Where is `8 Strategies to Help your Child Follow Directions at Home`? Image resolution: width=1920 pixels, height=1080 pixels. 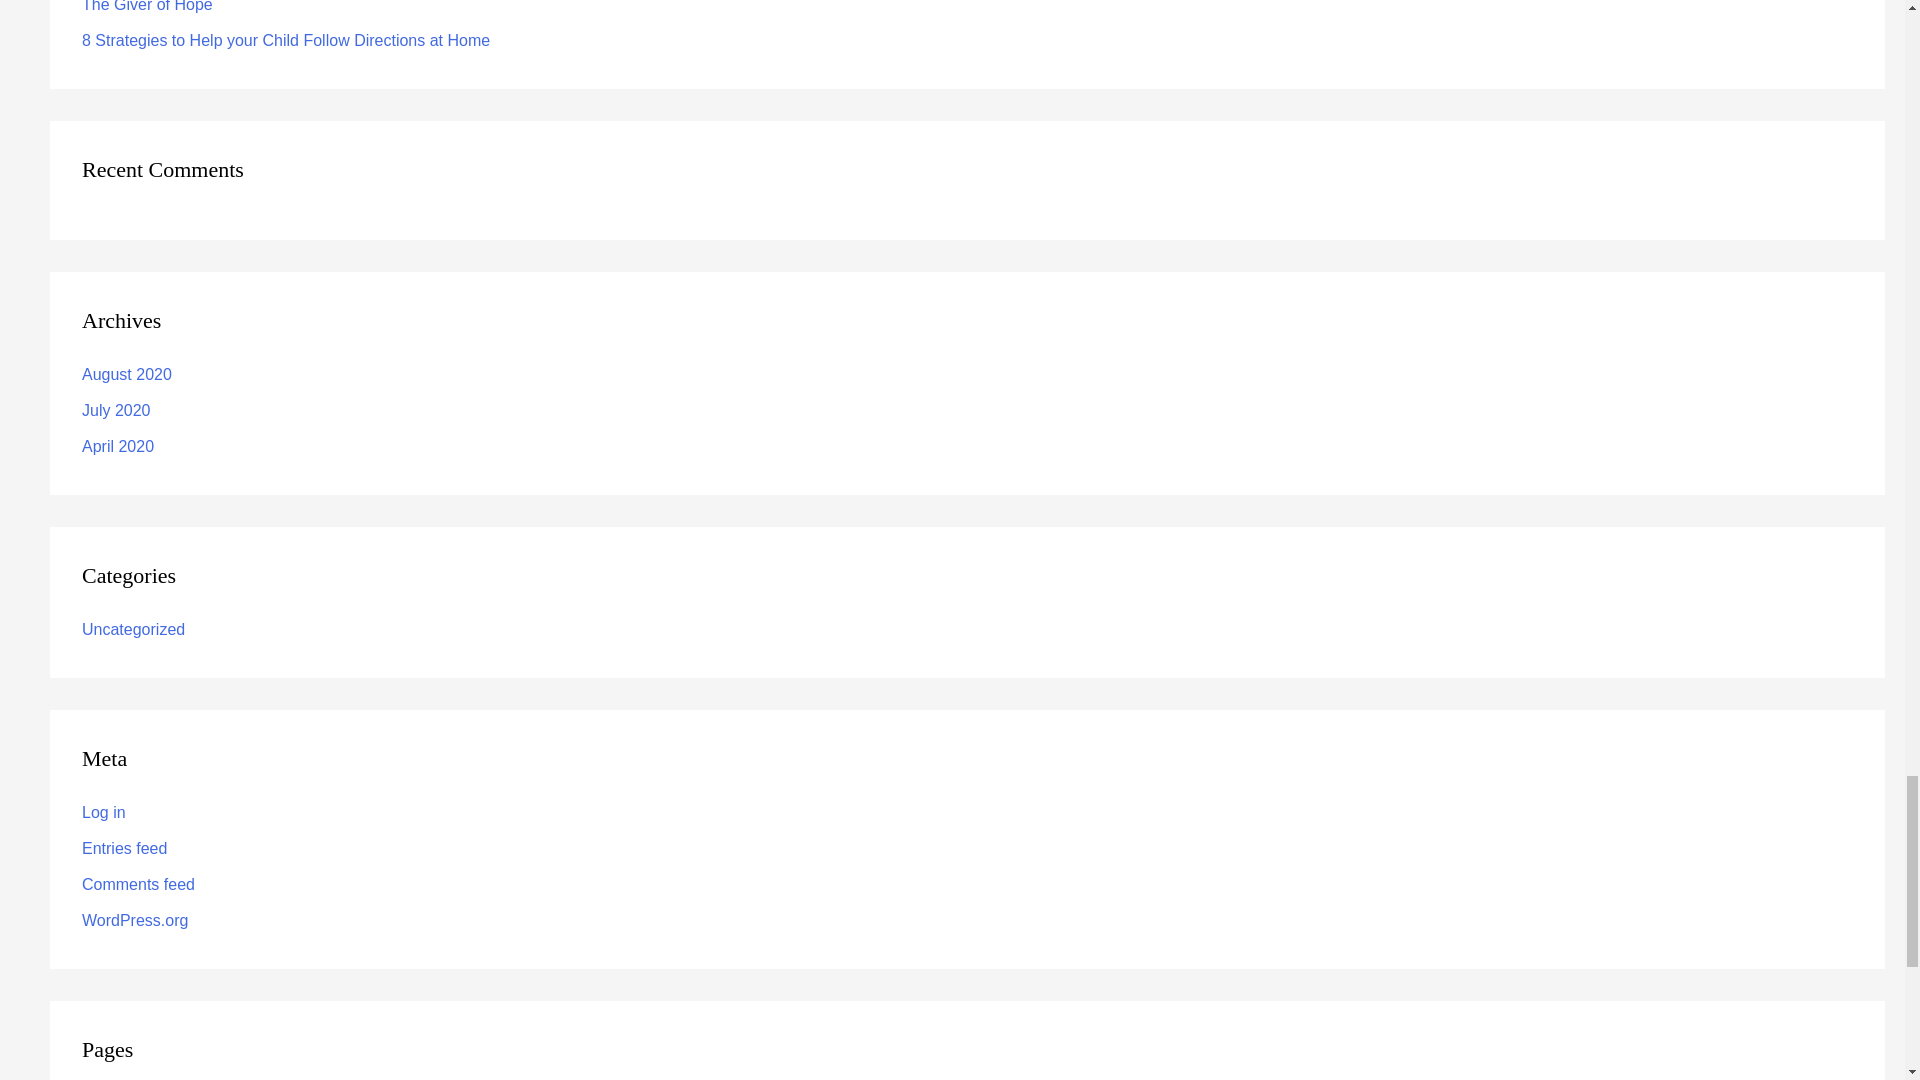 8 Strategies to Help your Child Follow Directions at Home is located at coordinates (286, 40).